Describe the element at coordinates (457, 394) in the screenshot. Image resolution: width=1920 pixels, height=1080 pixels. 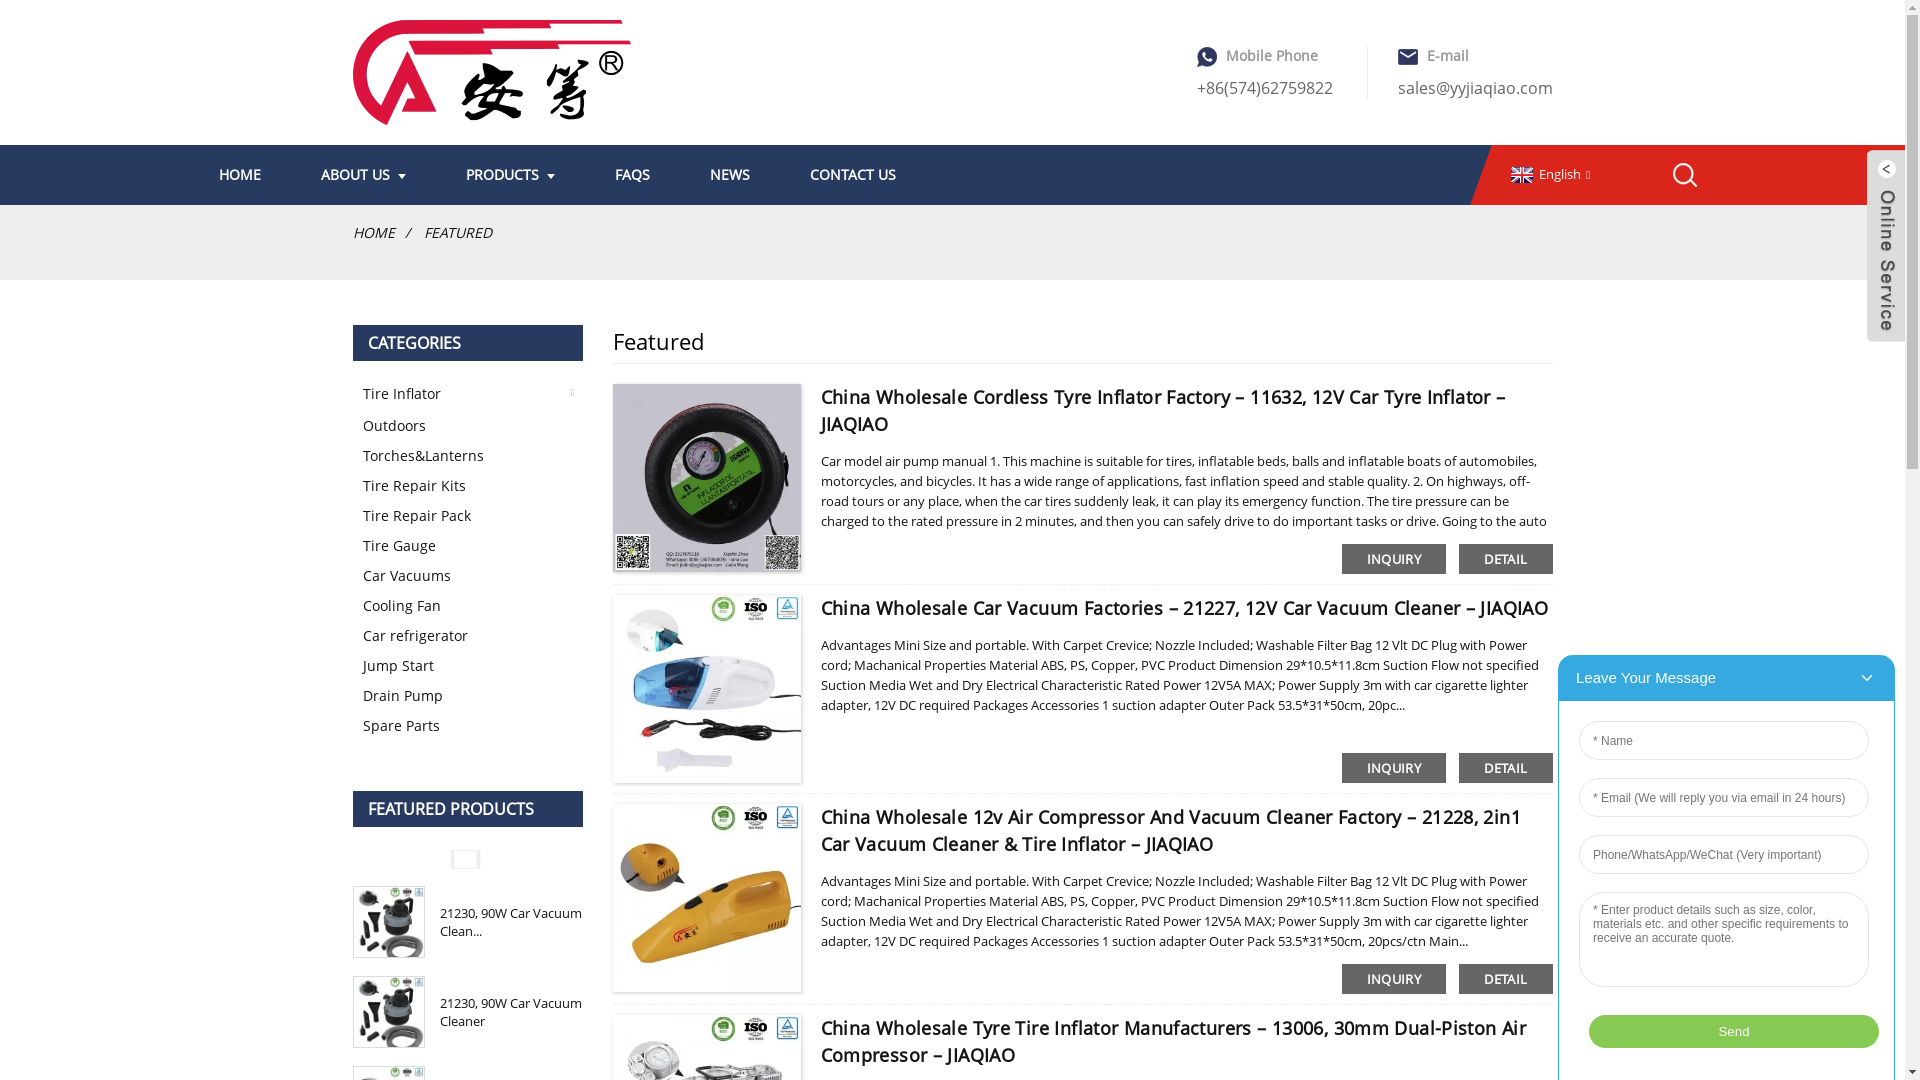
I see `Tire Inflator` at that location.